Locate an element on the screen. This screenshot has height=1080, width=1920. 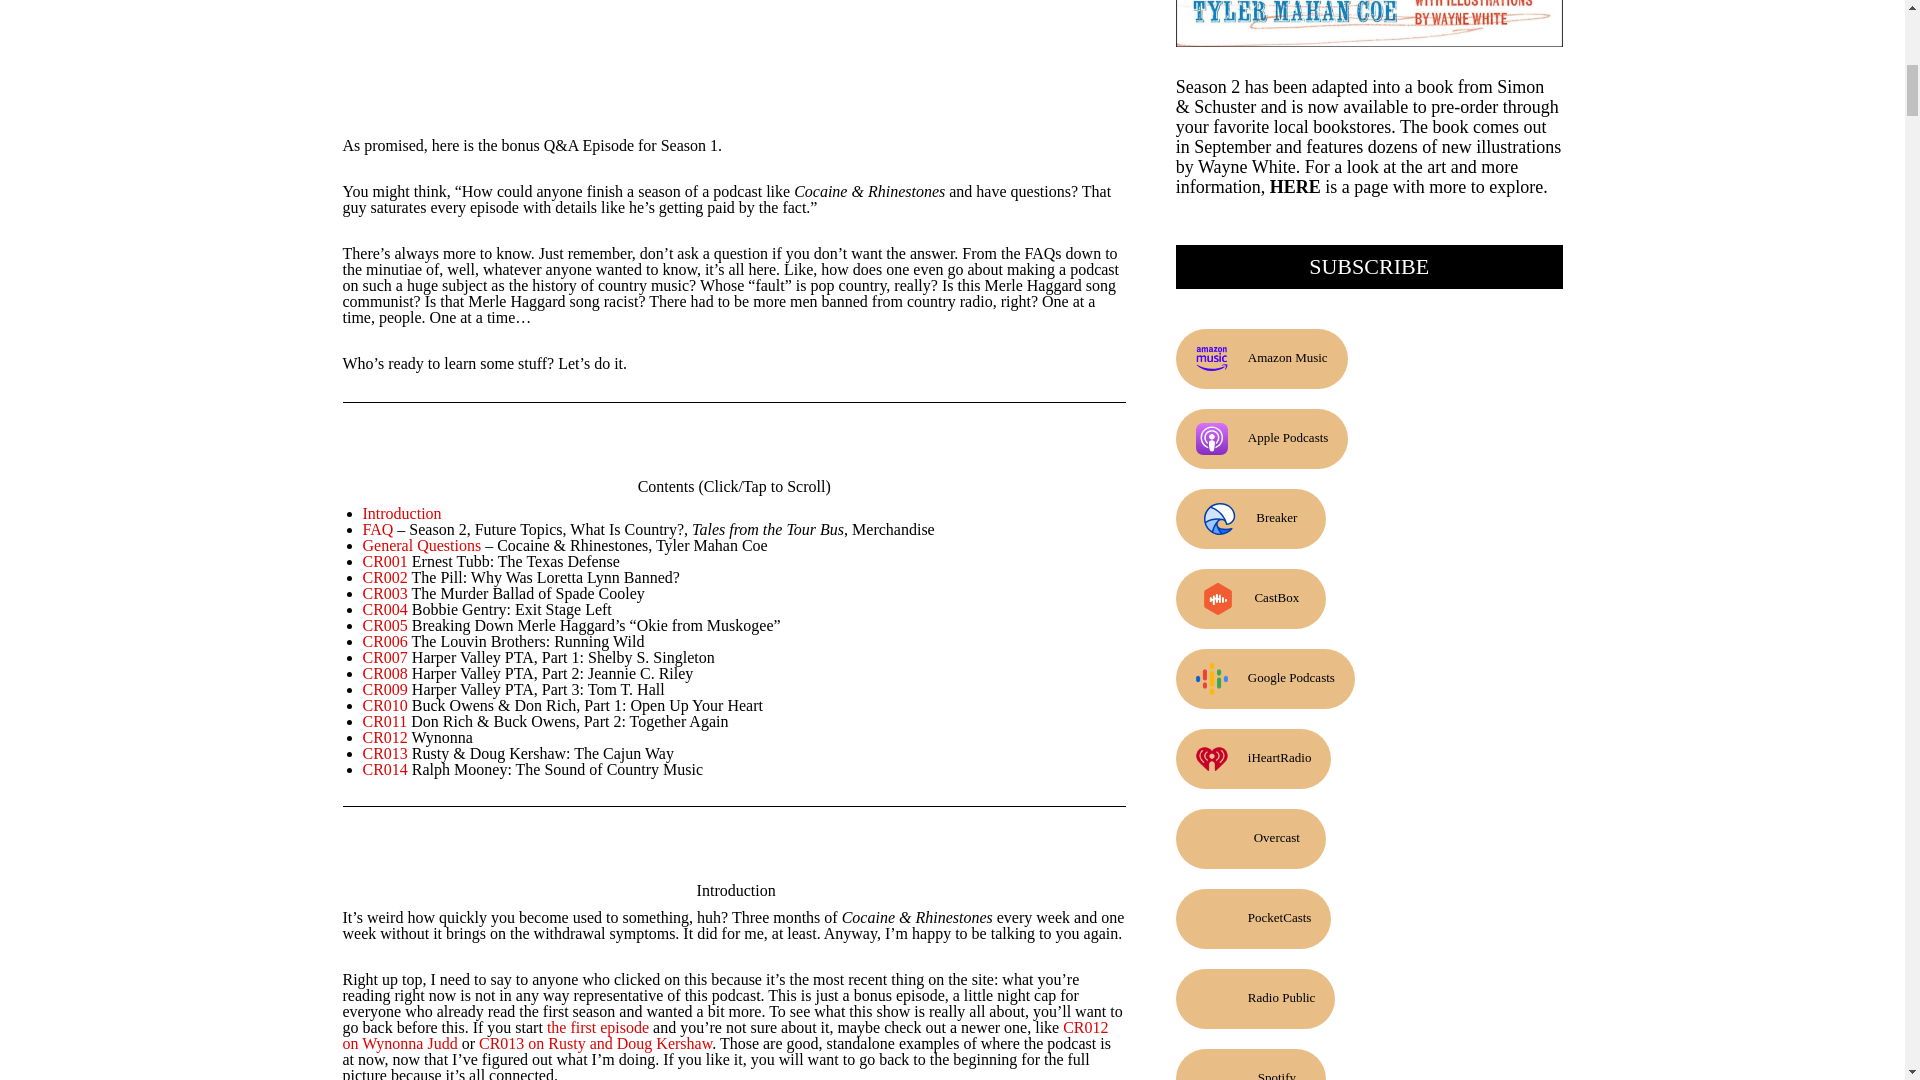
CR003 is located at coordinates (384, 593).